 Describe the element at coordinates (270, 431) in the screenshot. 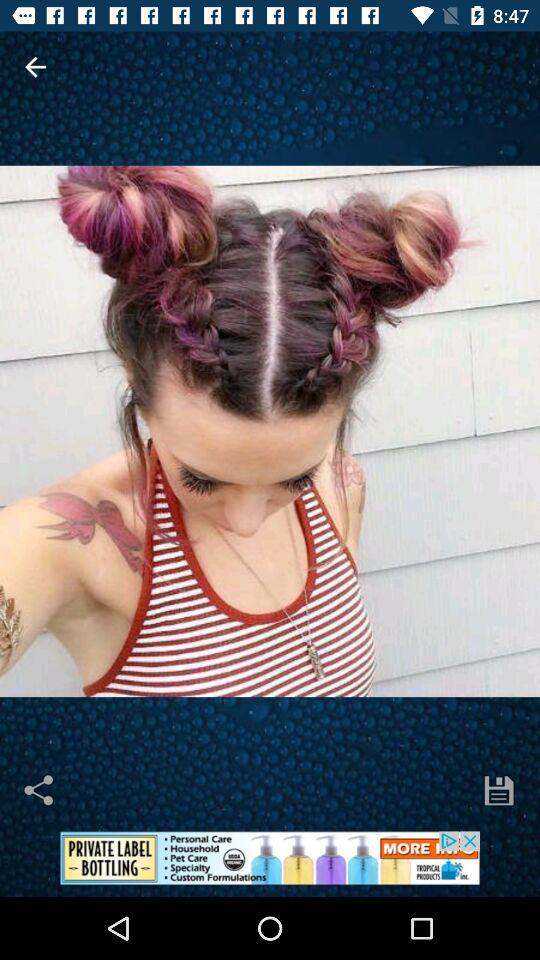

I see `enlarges image` at that location.